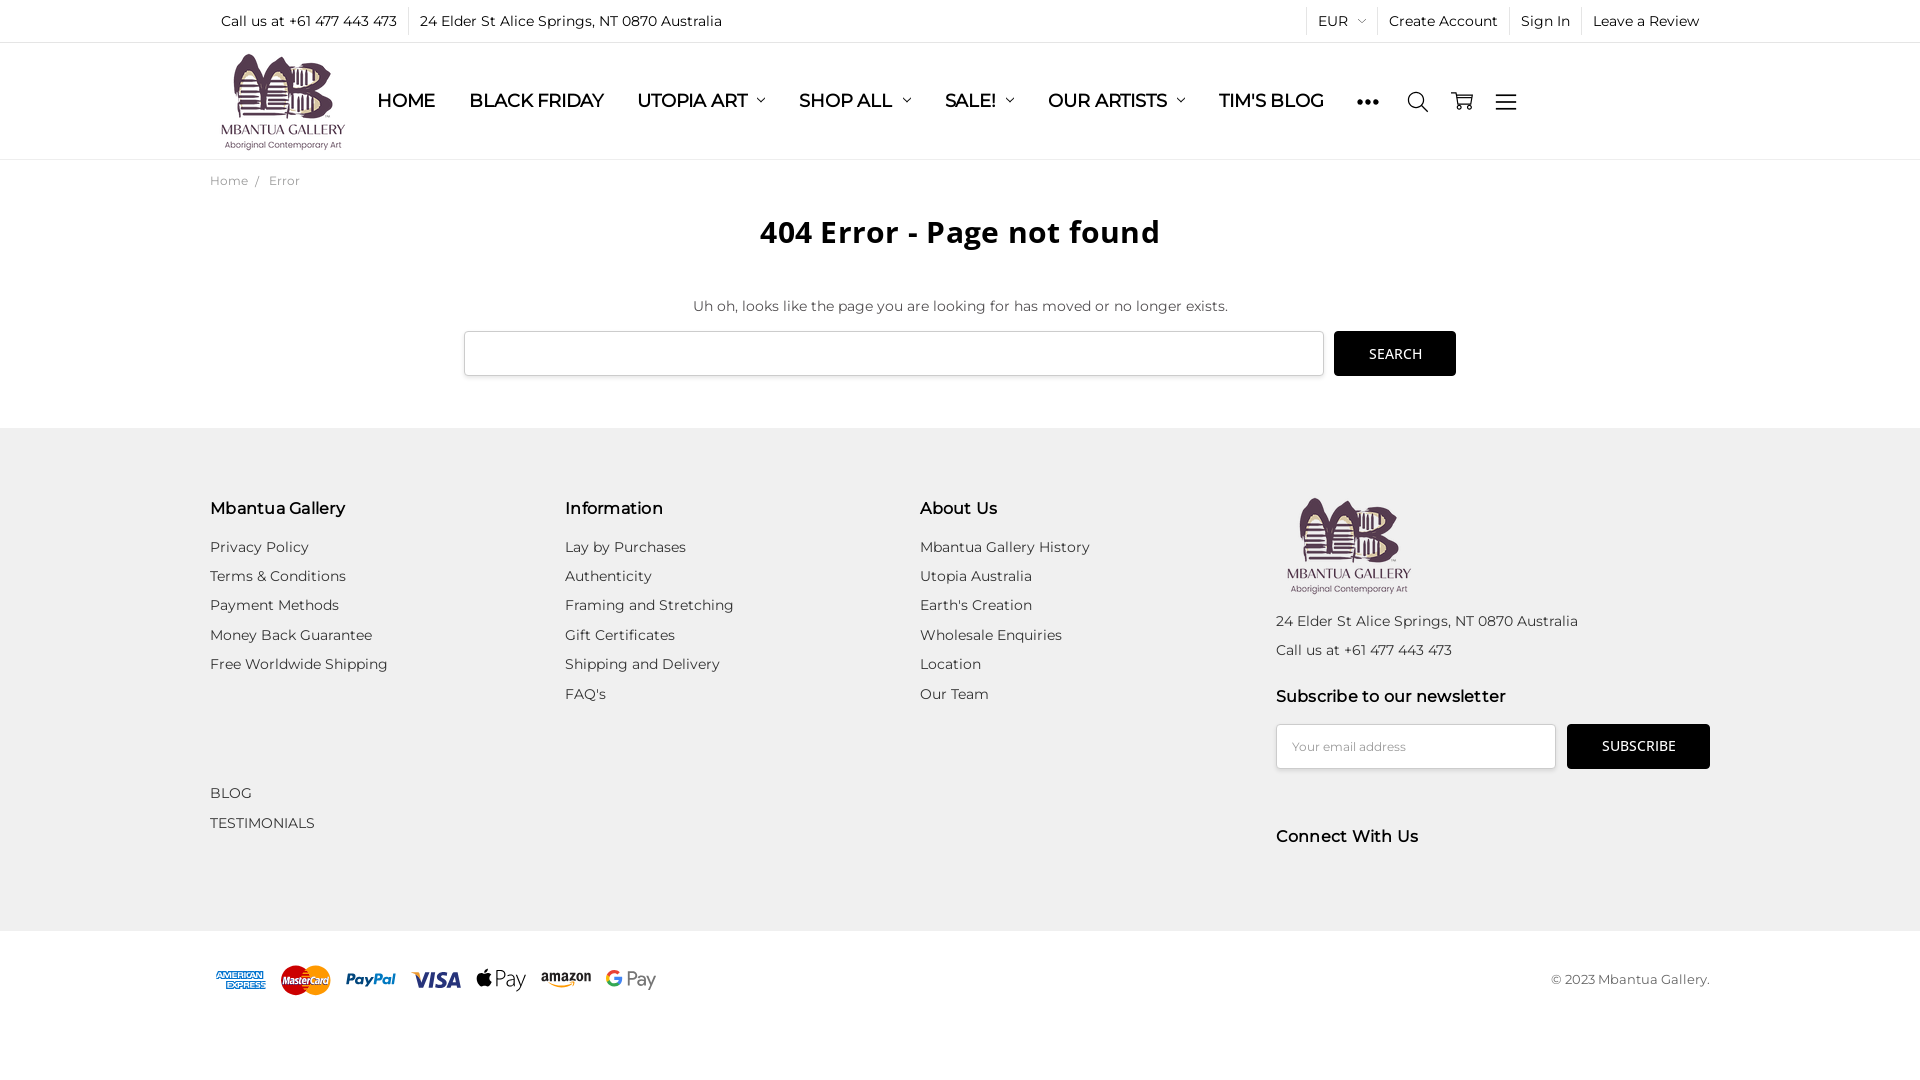  What do you see at coordinates (1368, 101) in the screenshot?
I see `Show All` at bounding box center [1368, 101].